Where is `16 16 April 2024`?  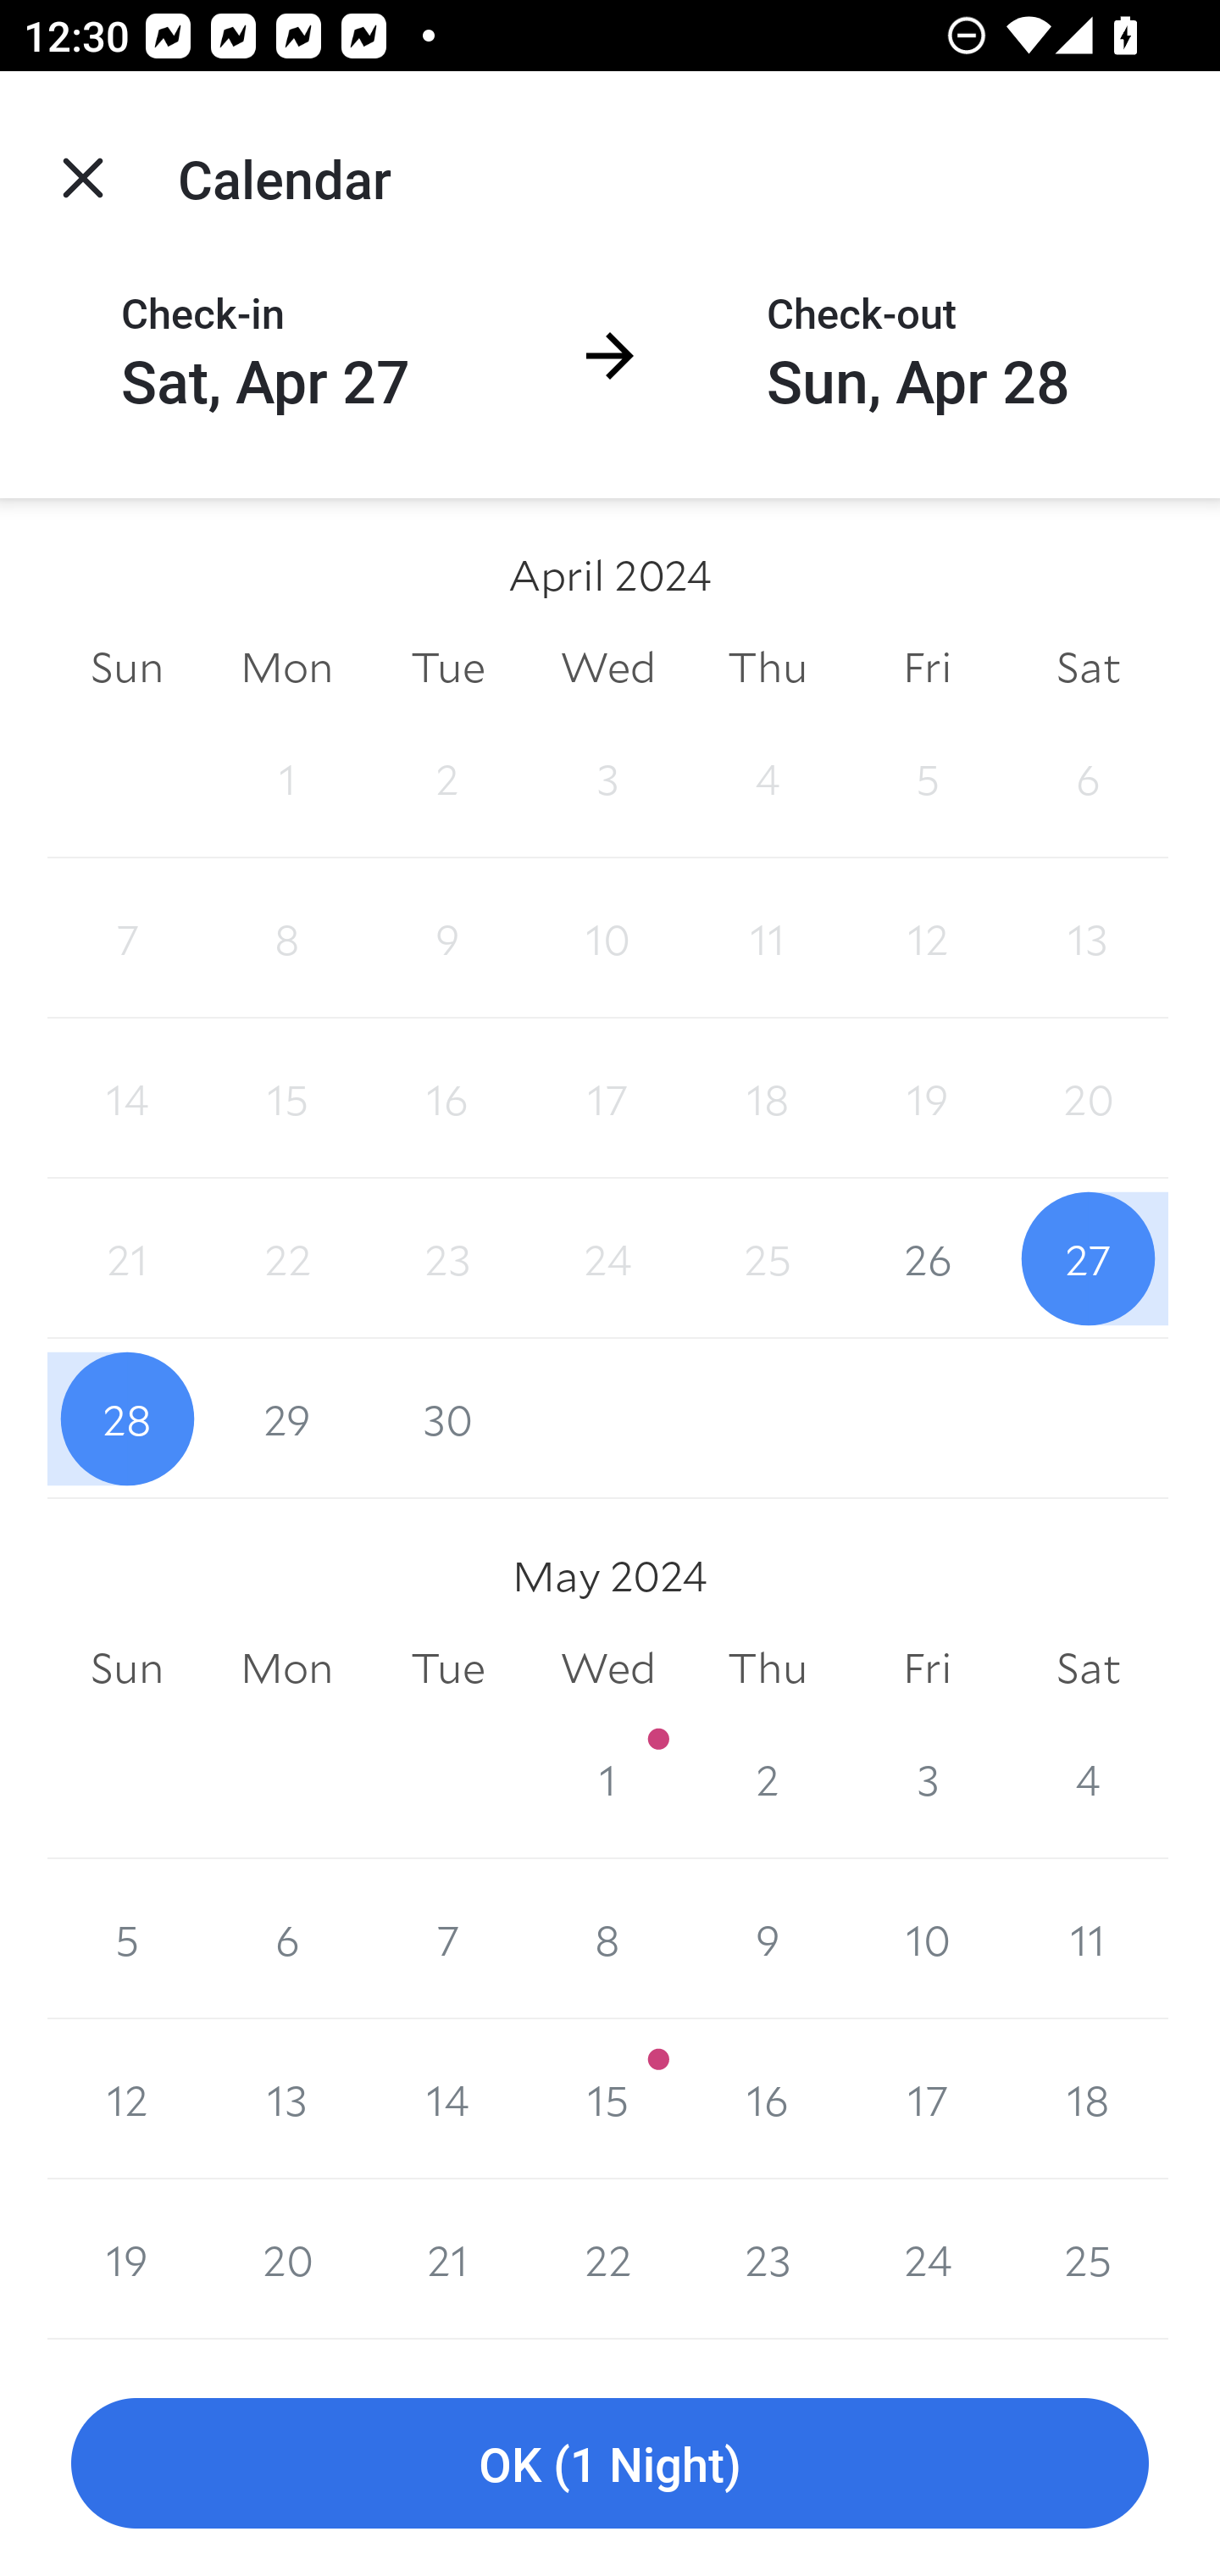
16 16 April 2024 is located at coordinates (447, 1098).